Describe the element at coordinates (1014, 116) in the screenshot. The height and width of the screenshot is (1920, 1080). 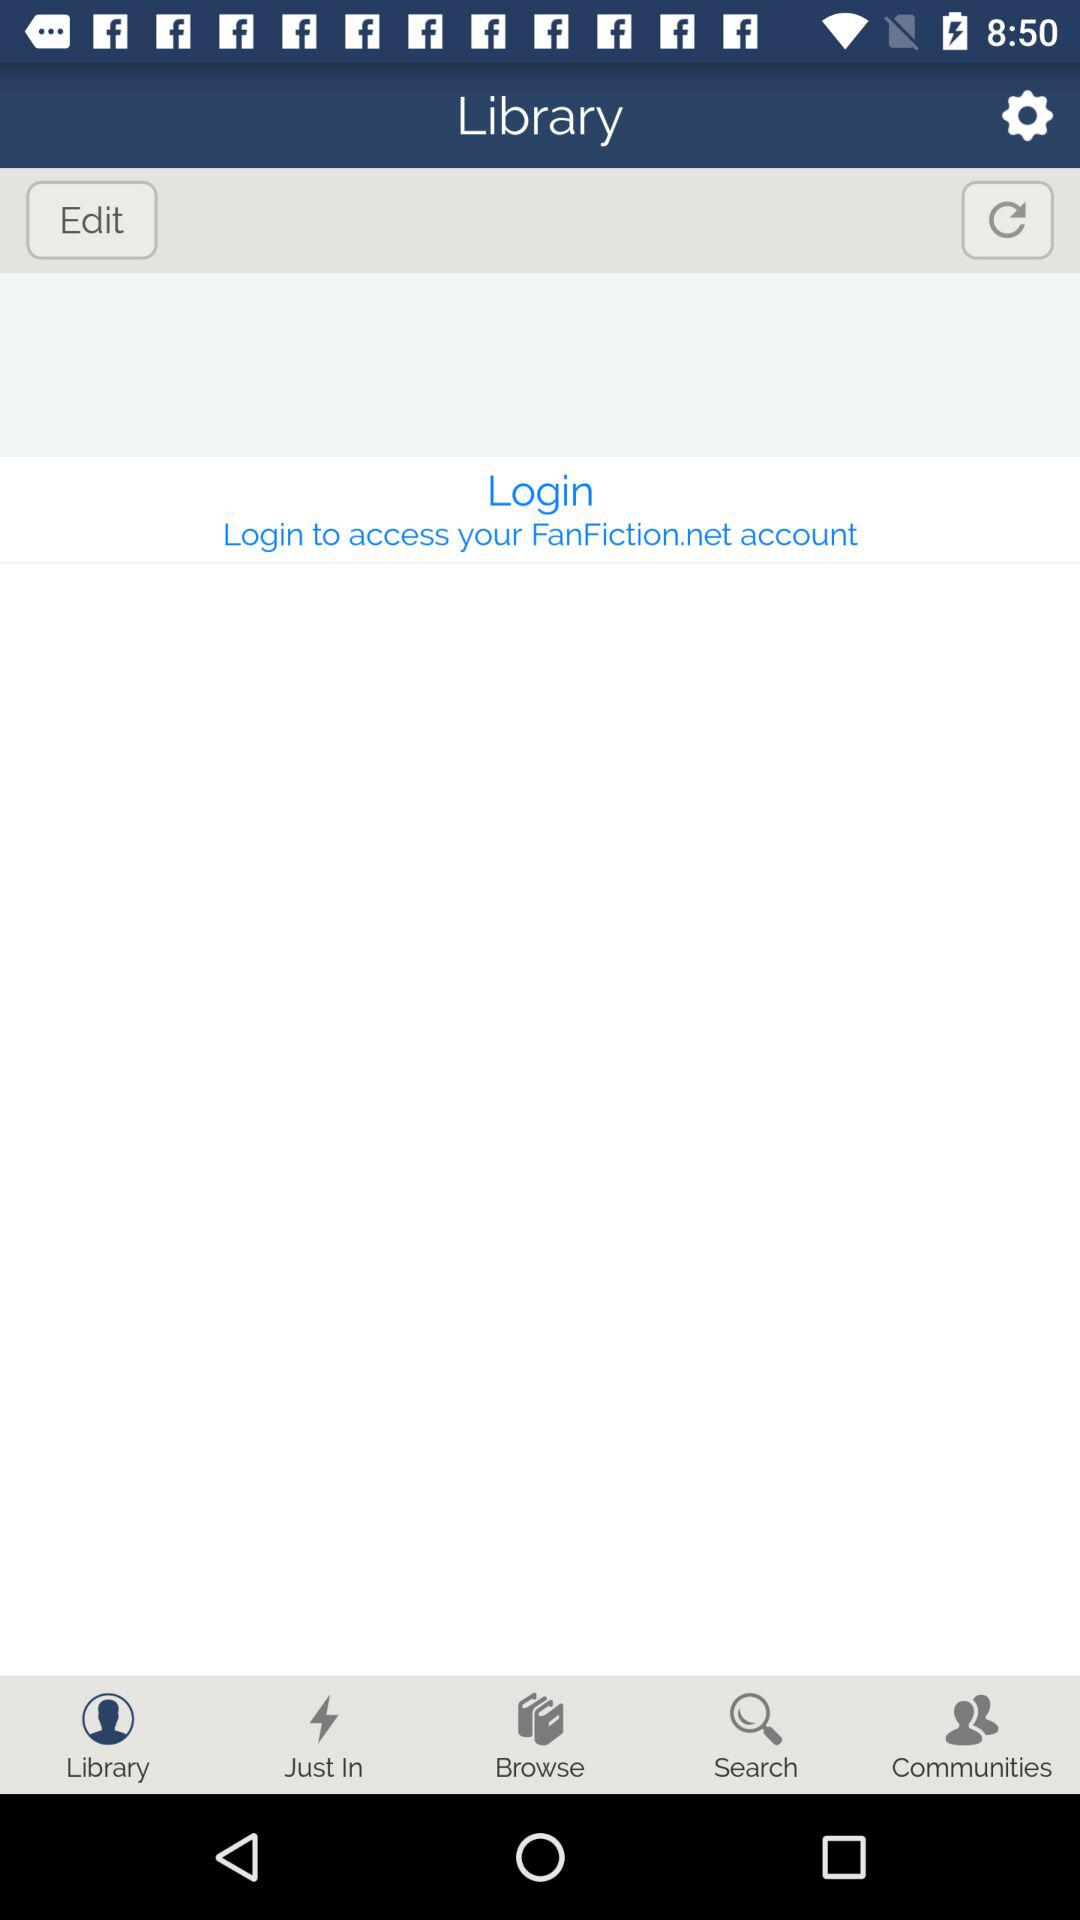
I see `open settings` at that location.